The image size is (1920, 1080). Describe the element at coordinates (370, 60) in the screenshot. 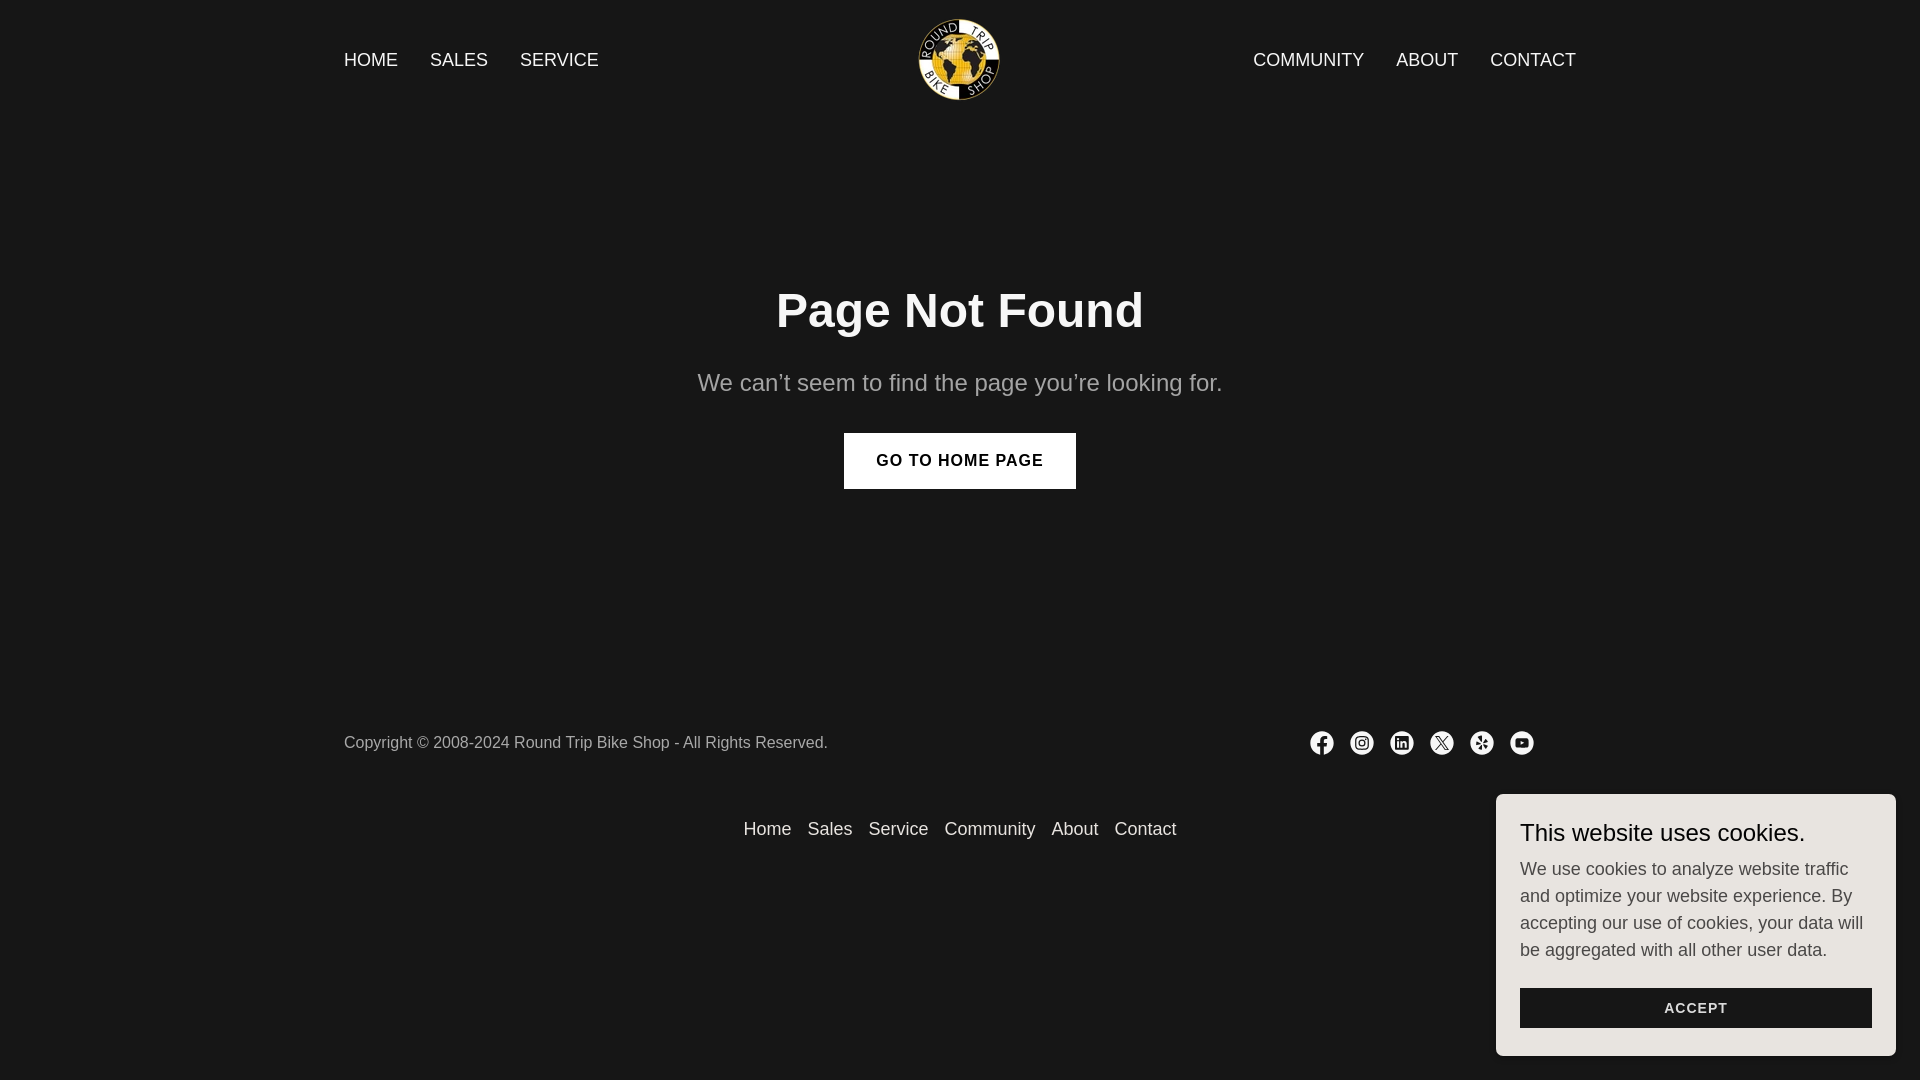

I see `HOME` at that location.